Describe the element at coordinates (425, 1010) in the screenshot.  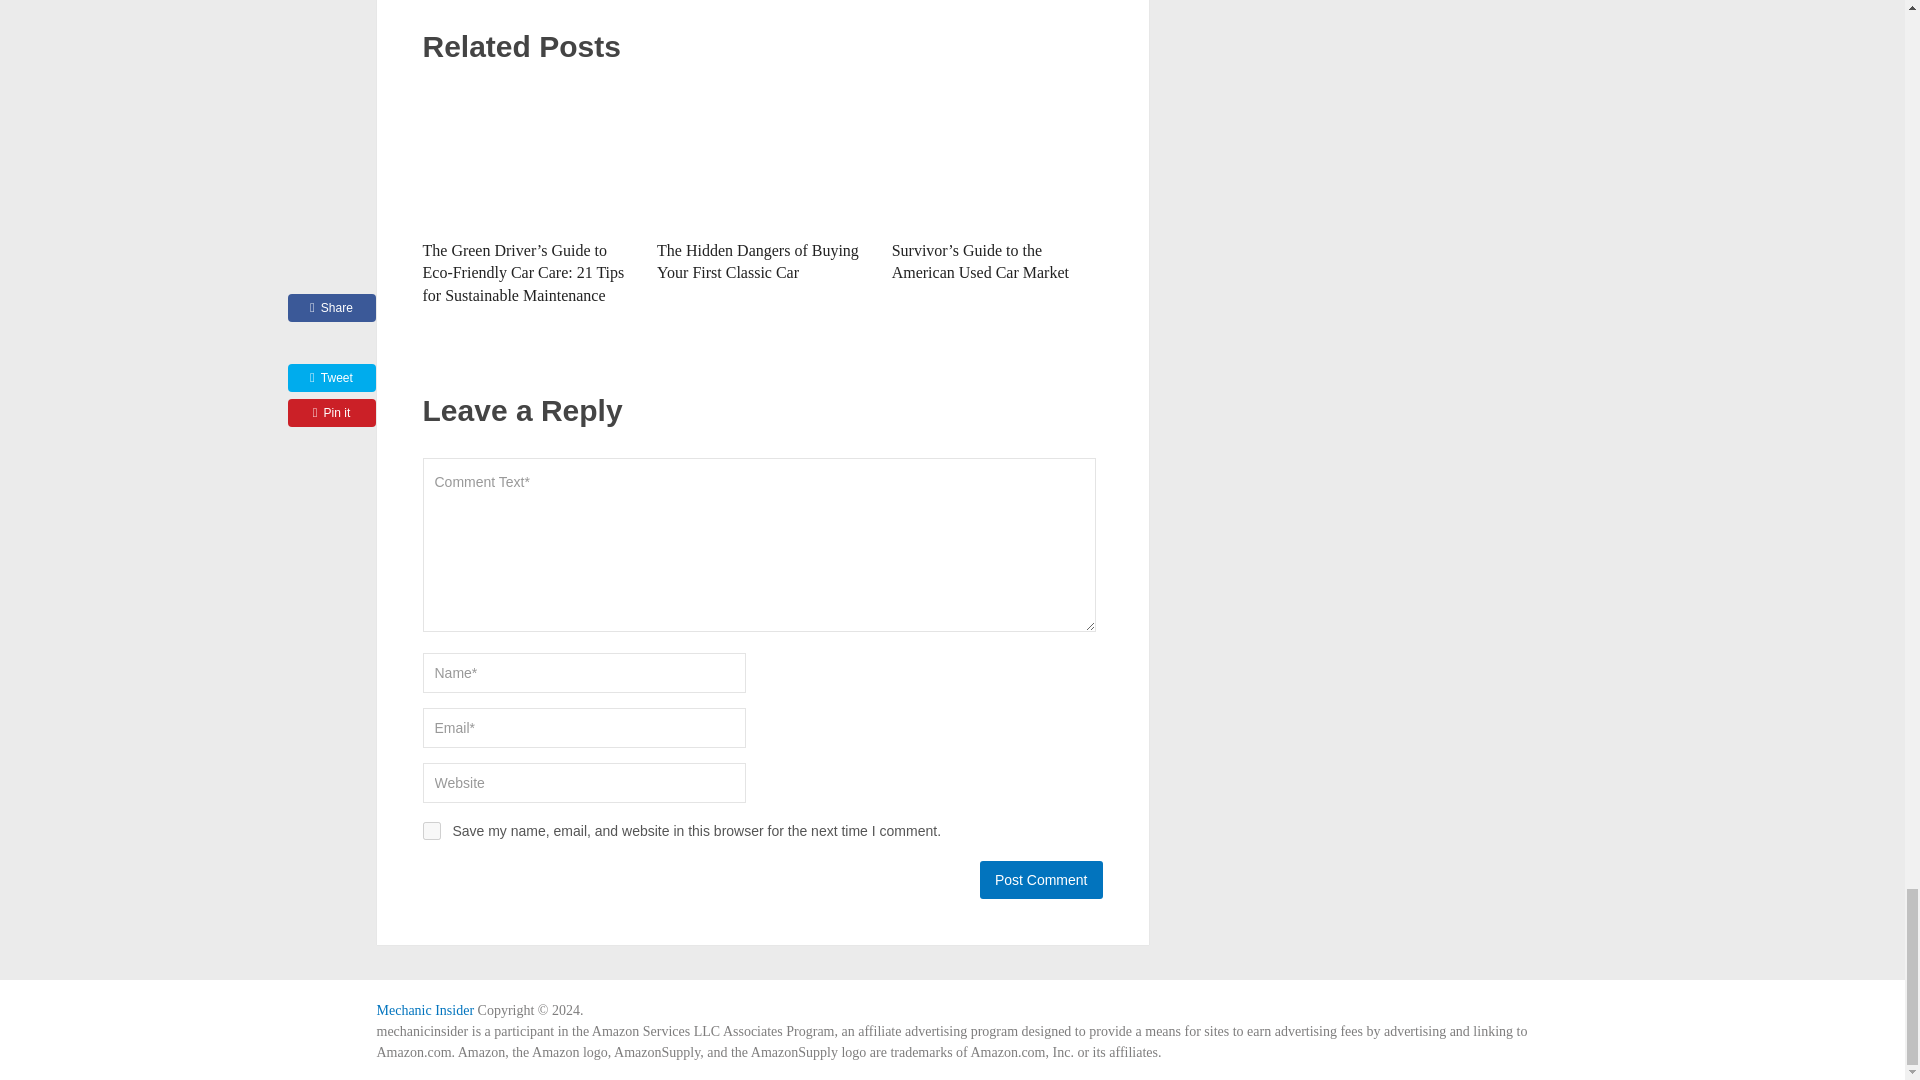
I see ` Your Mechanic Solutions` at that location.